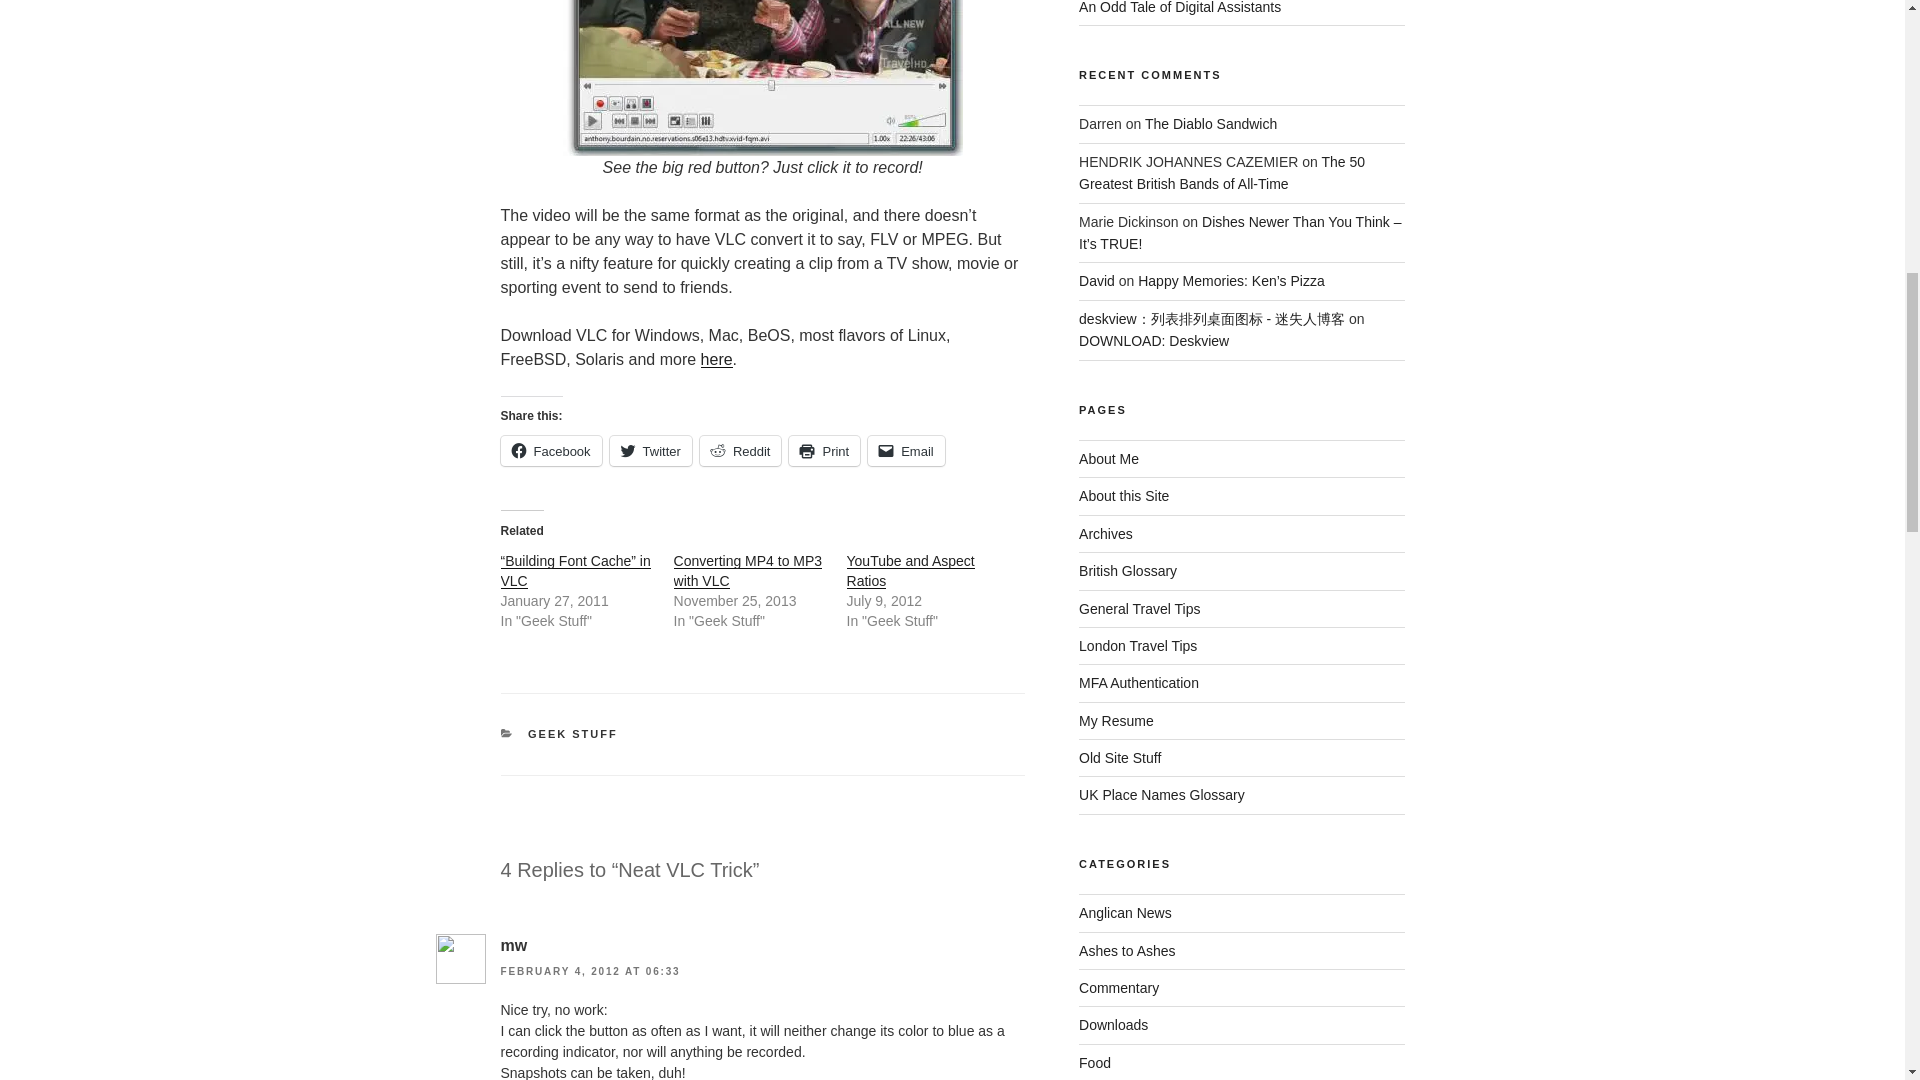 The height and width of the screenshot is (1080, 1920). I want to click on Converting MP4 to MP3 with VLC, so click(748, 570).